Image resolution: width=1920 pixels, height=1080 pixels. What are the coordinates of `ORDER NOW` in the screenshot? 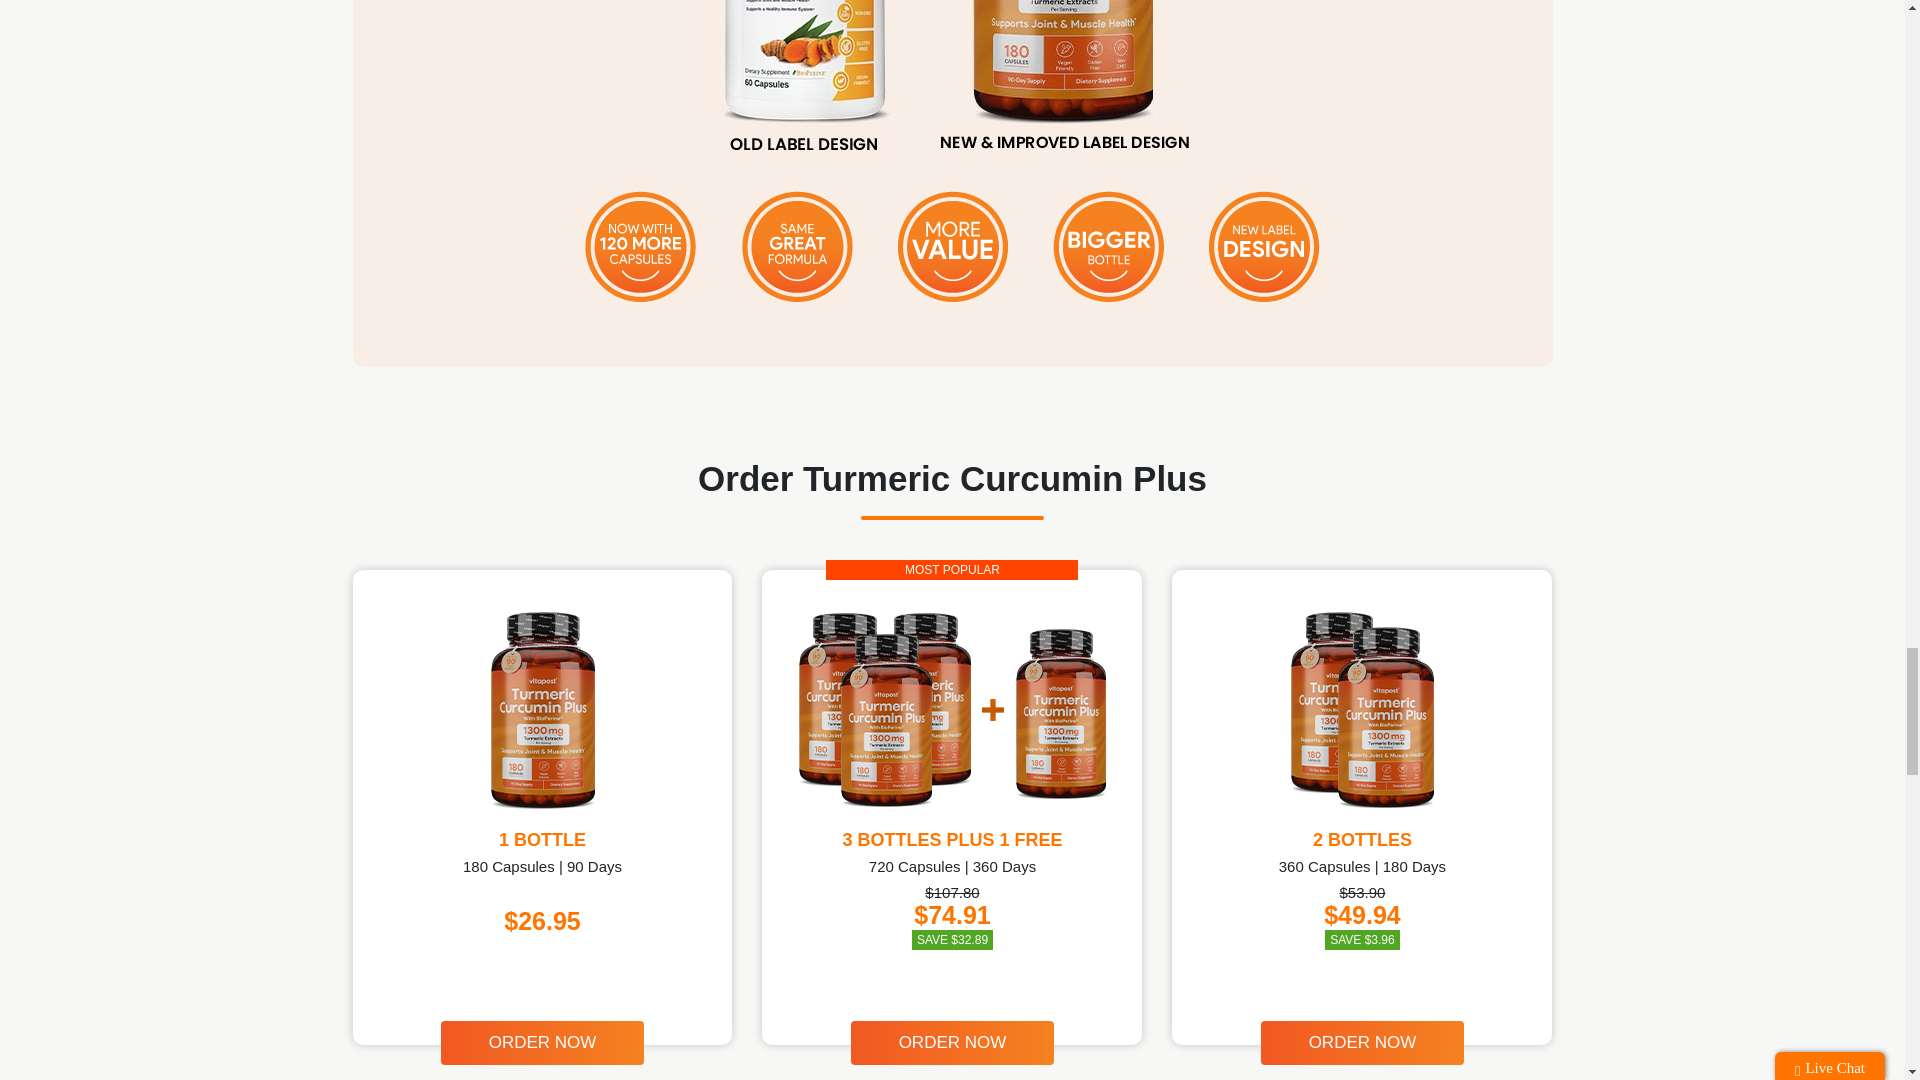 It's located at (543, 1042).